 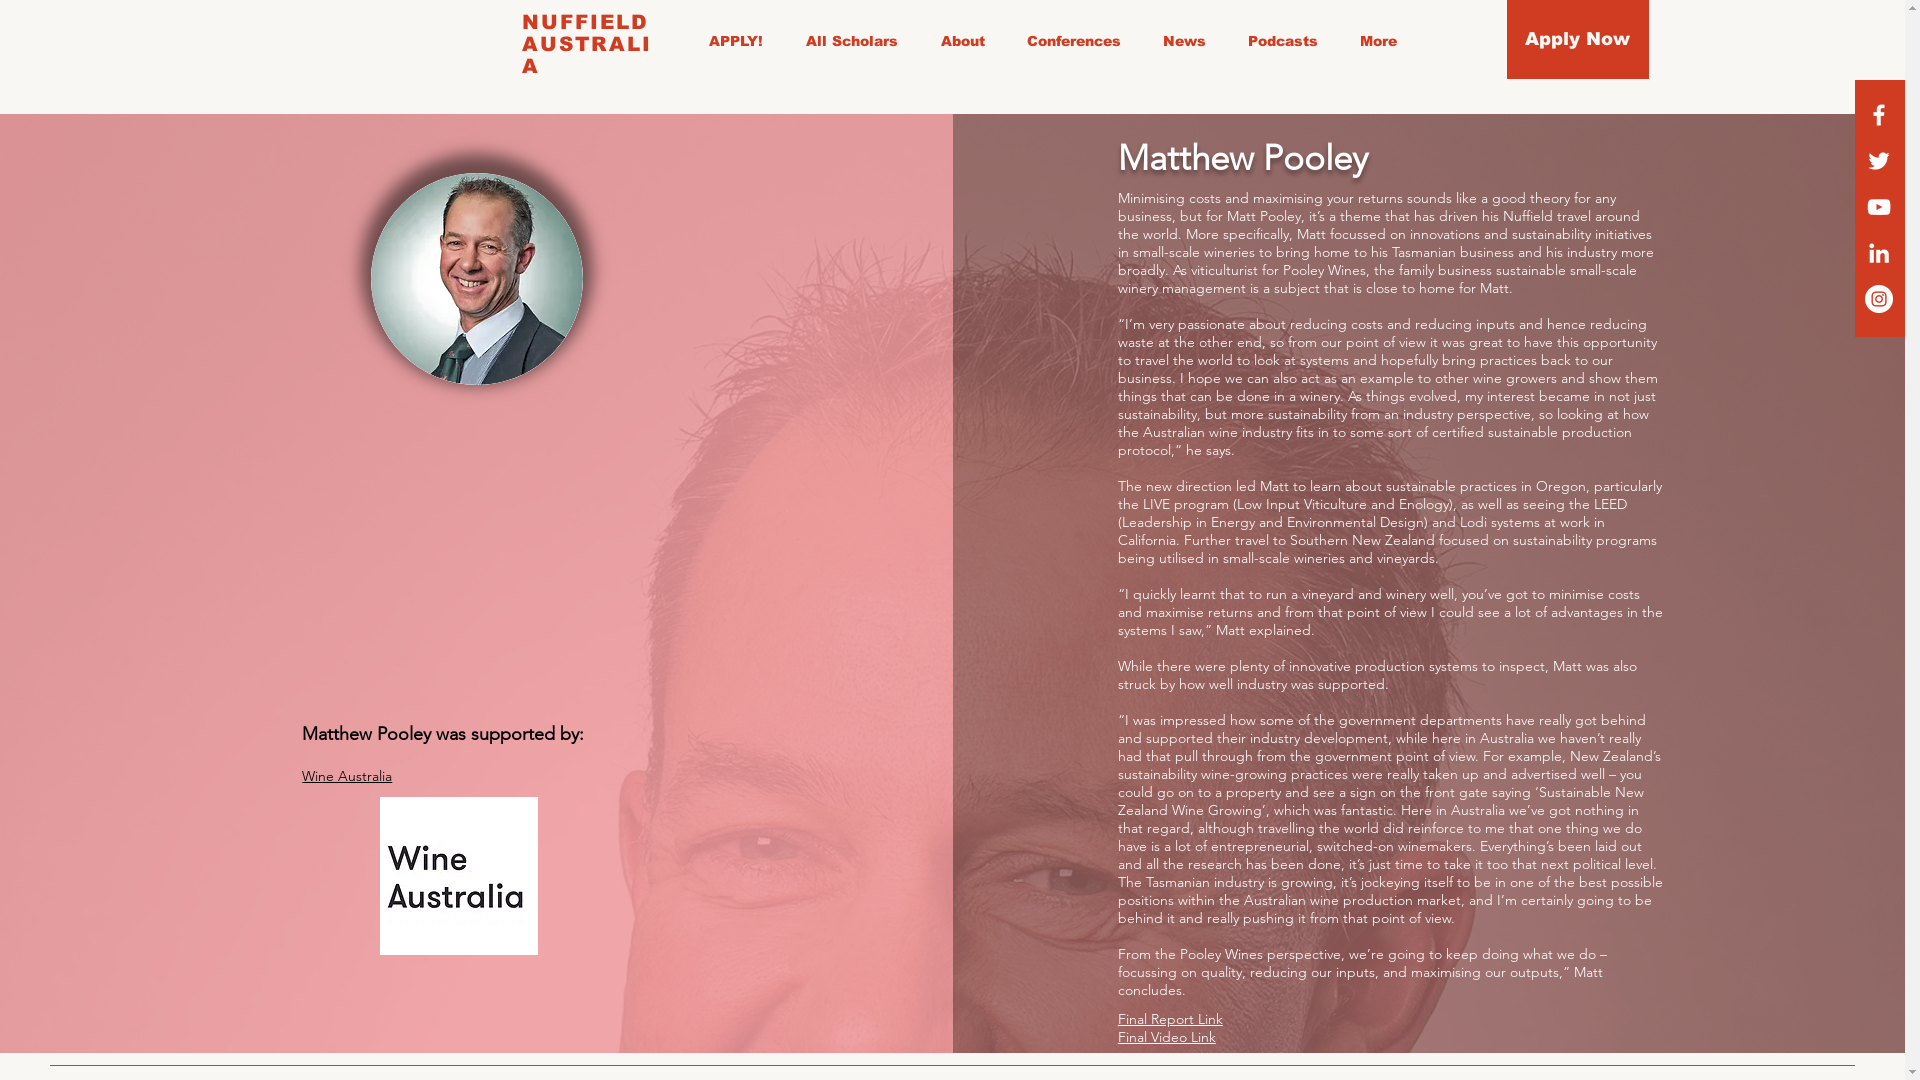 What do you see at coordinates (969, 41) in the screenshot?
I see `About` at bounding box center [969, 41].